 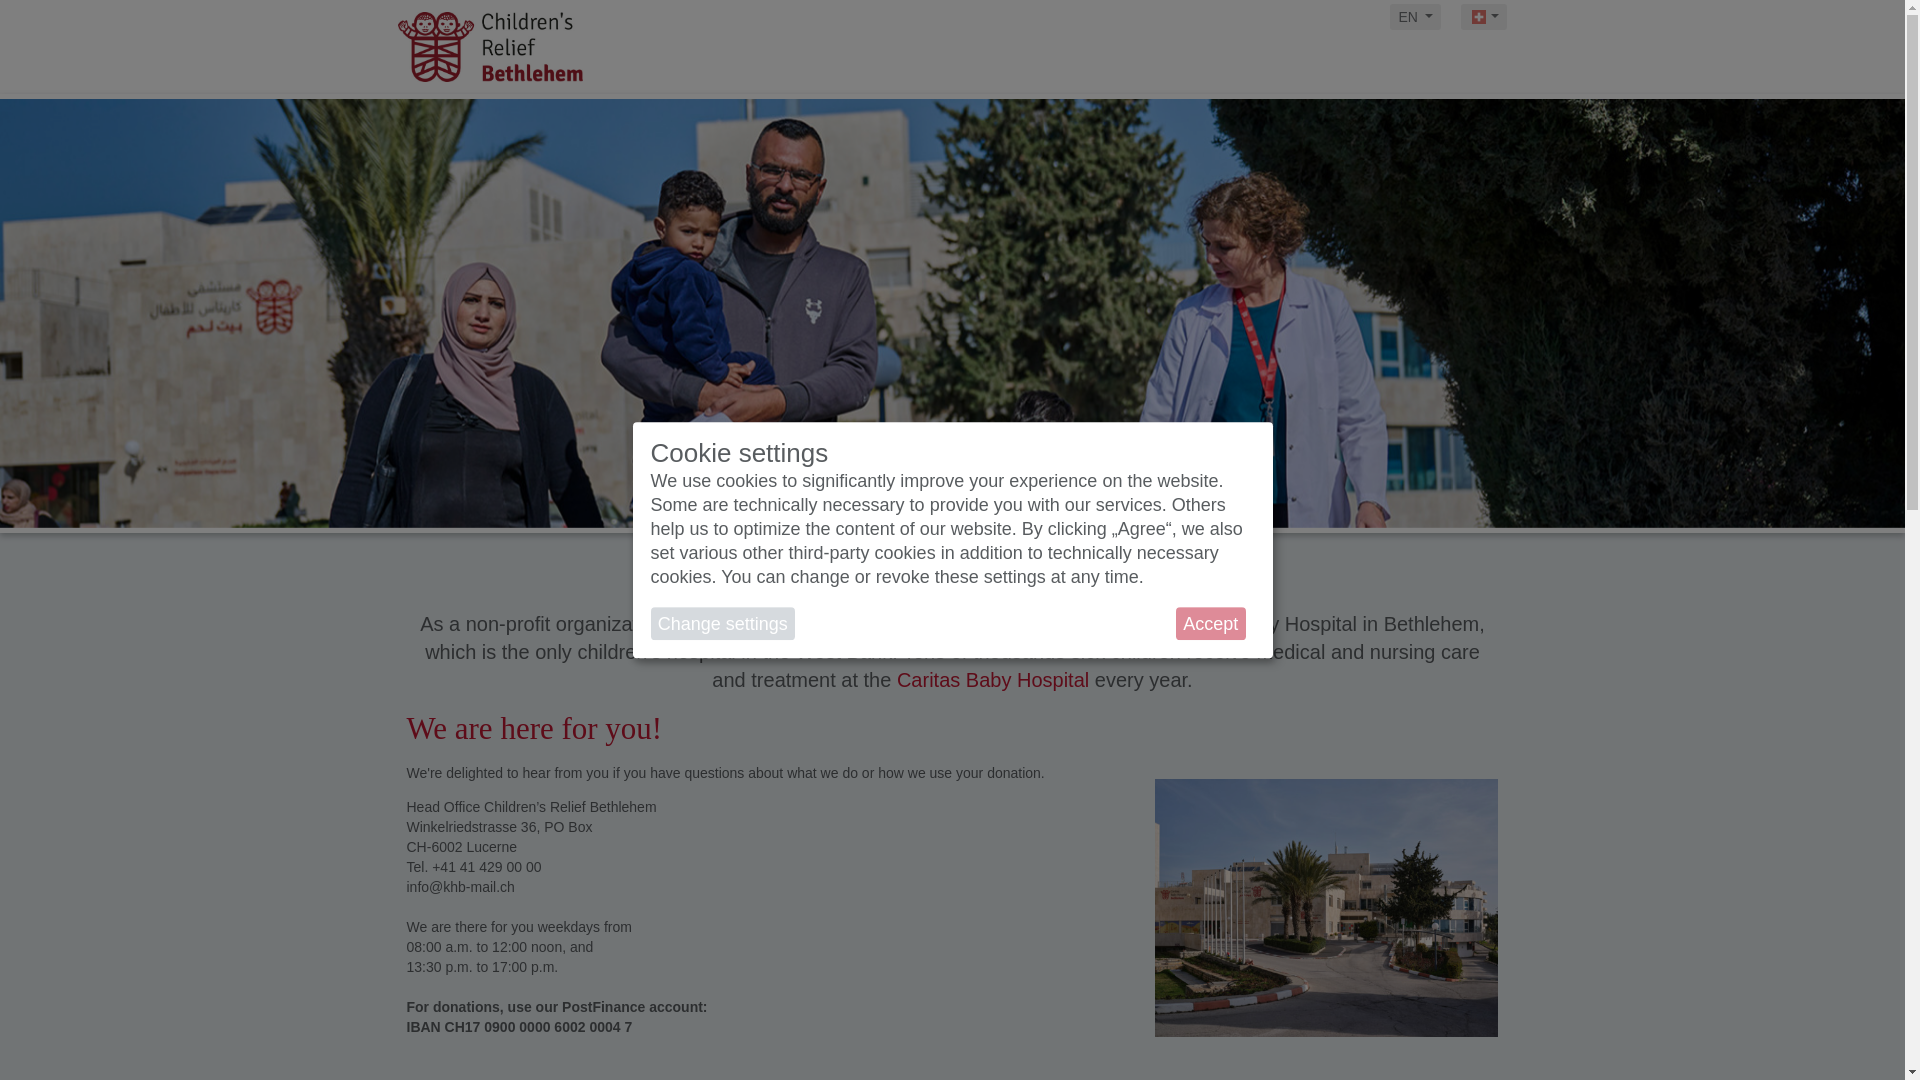 What do you see at coordinates (1416, 17) in the screenshot?
I see `EN` at bounding box center [1416, 17].